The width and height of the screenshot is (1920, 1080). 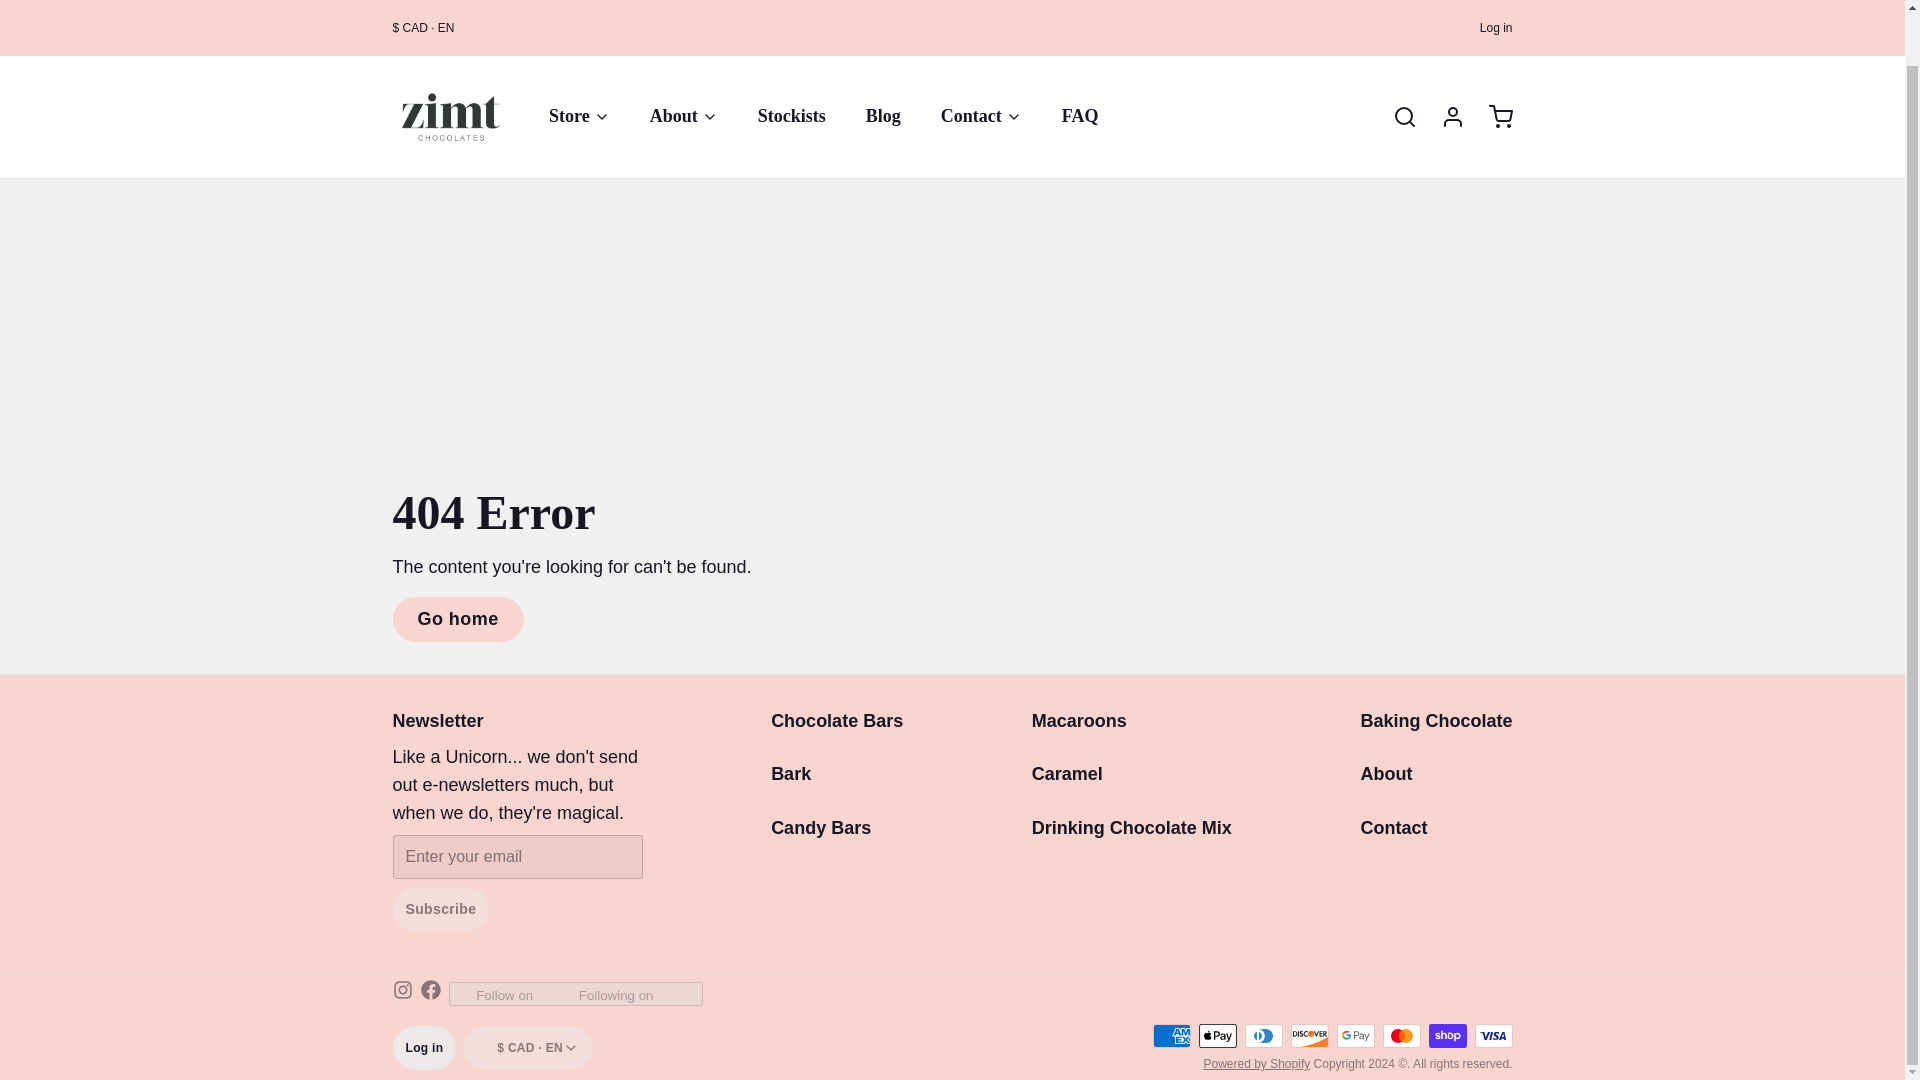 What do you see at coordinates (982, 61) in the screenshot?
I see `Contact` at bounding box center [982, 61].